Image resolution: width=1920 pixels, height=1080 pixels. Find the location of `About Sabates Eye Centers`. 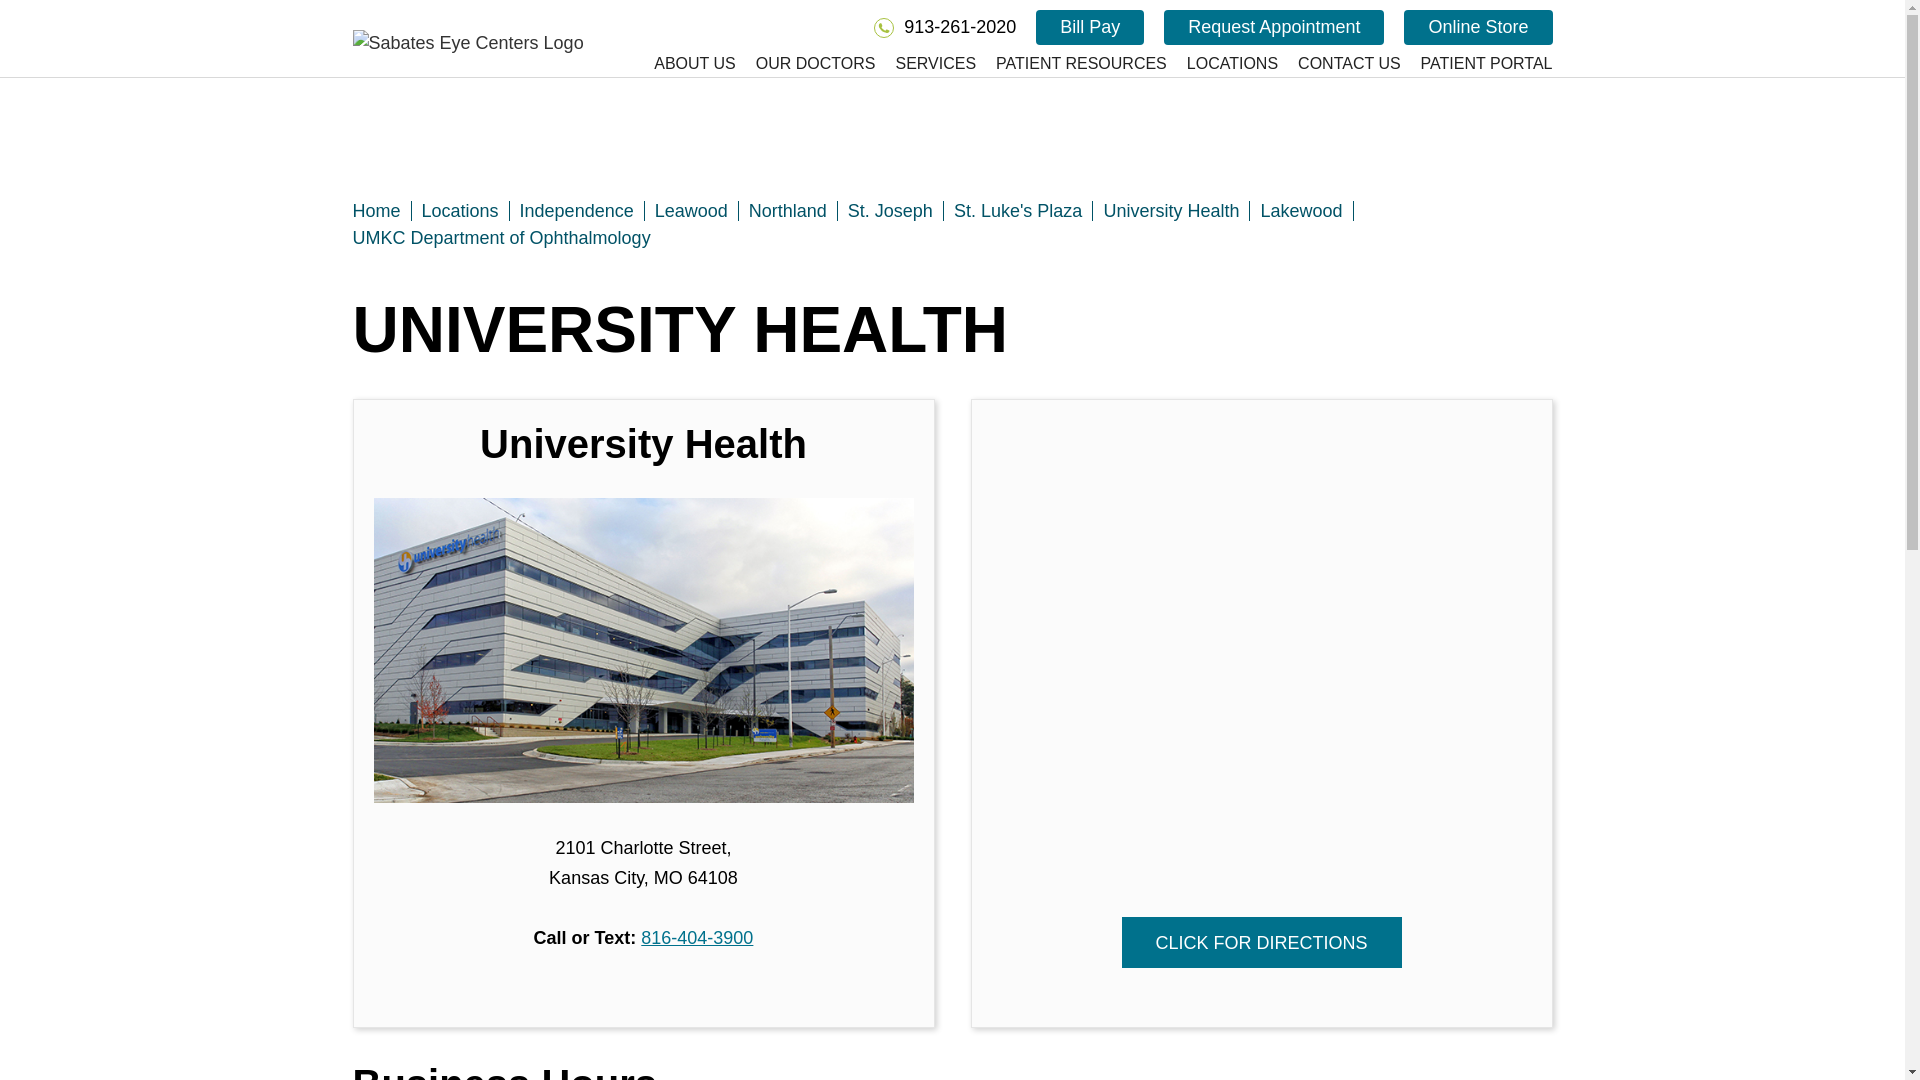

About Sabates Eye Centers is located at coordinates (684, 64).